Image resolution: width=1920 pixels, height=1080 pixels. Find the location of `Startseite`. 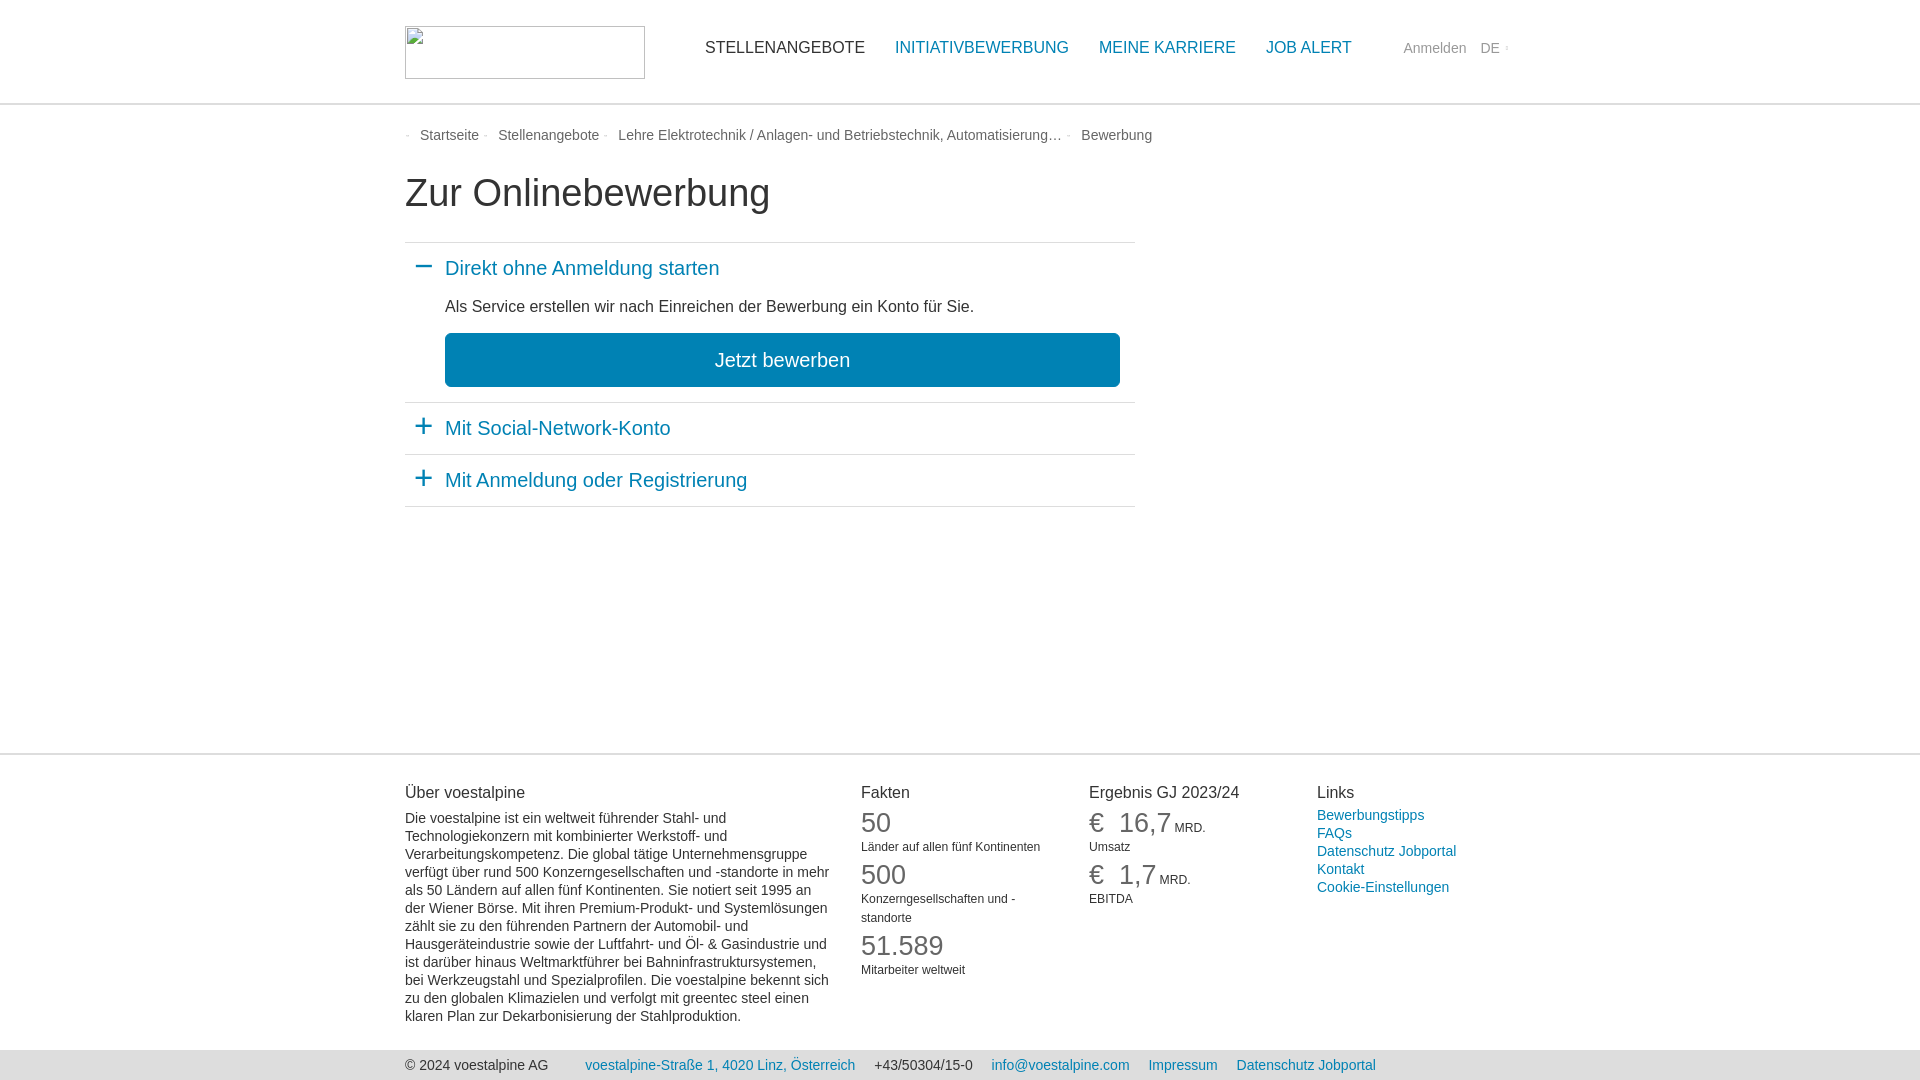

Startseite is located at coordinates (449, 134).